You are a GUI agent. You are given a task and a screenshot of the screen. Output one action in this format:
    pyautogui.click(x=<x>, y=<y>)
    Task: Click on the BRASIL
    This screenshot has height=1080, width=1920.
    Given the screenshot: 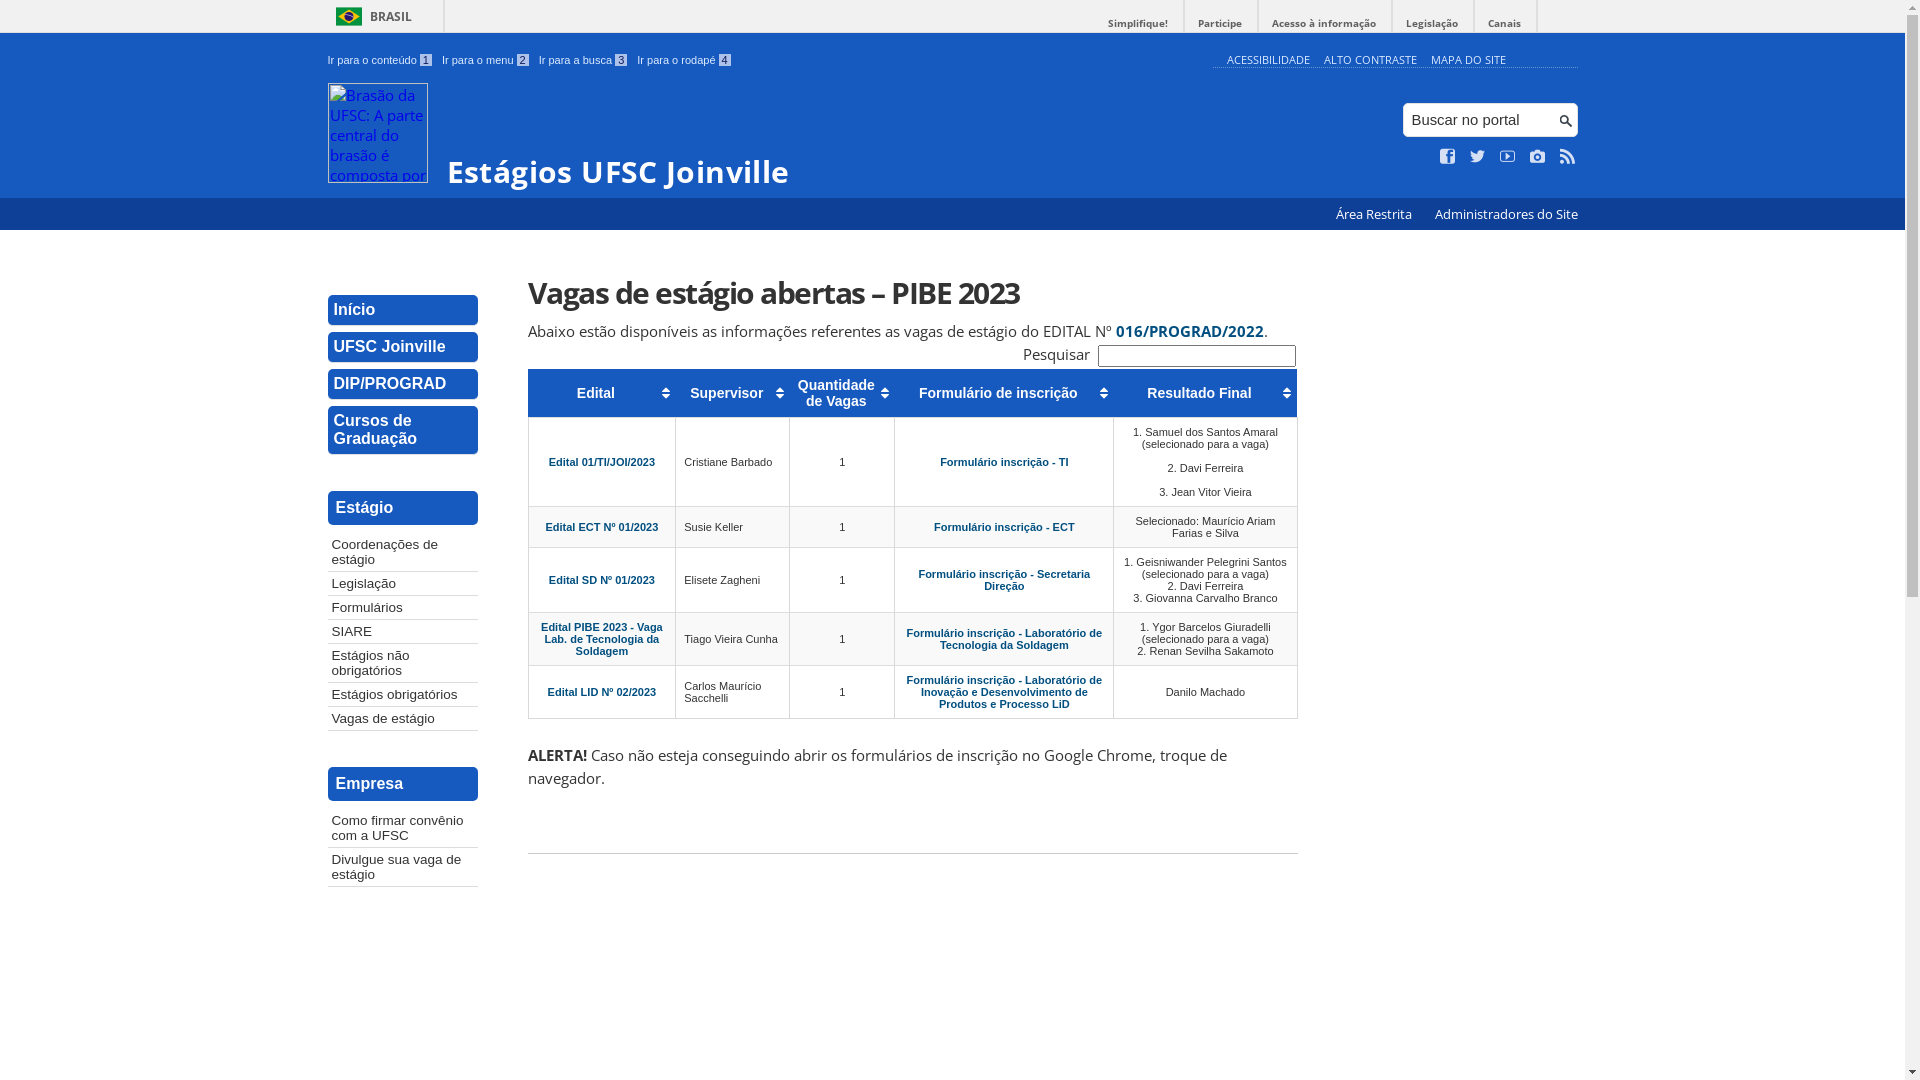 What is the action you would take?
    pyautogui.click(x=370, y=16)
    